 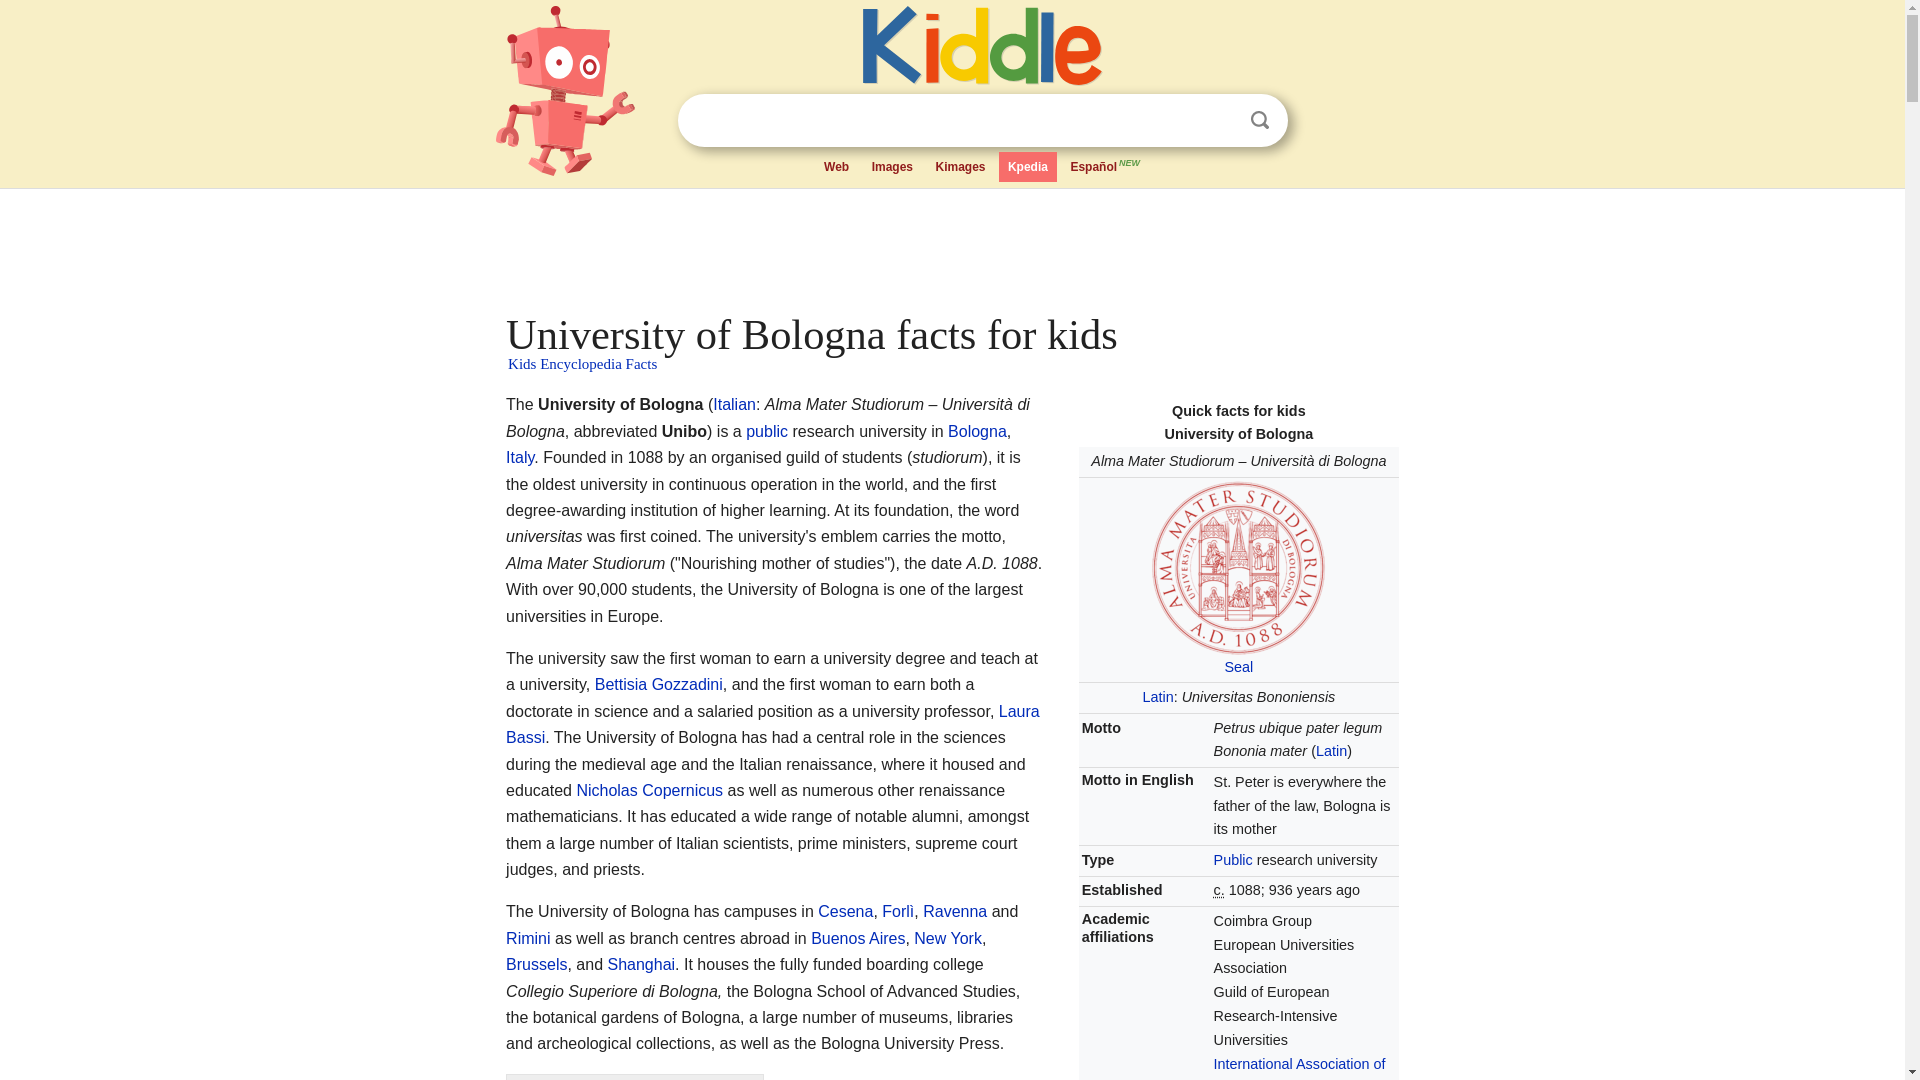 What do you see at coordinates (582, 364) in the screenshot?
I see `Kids Encyclopedia Facts` at bounding box center [582, 364].